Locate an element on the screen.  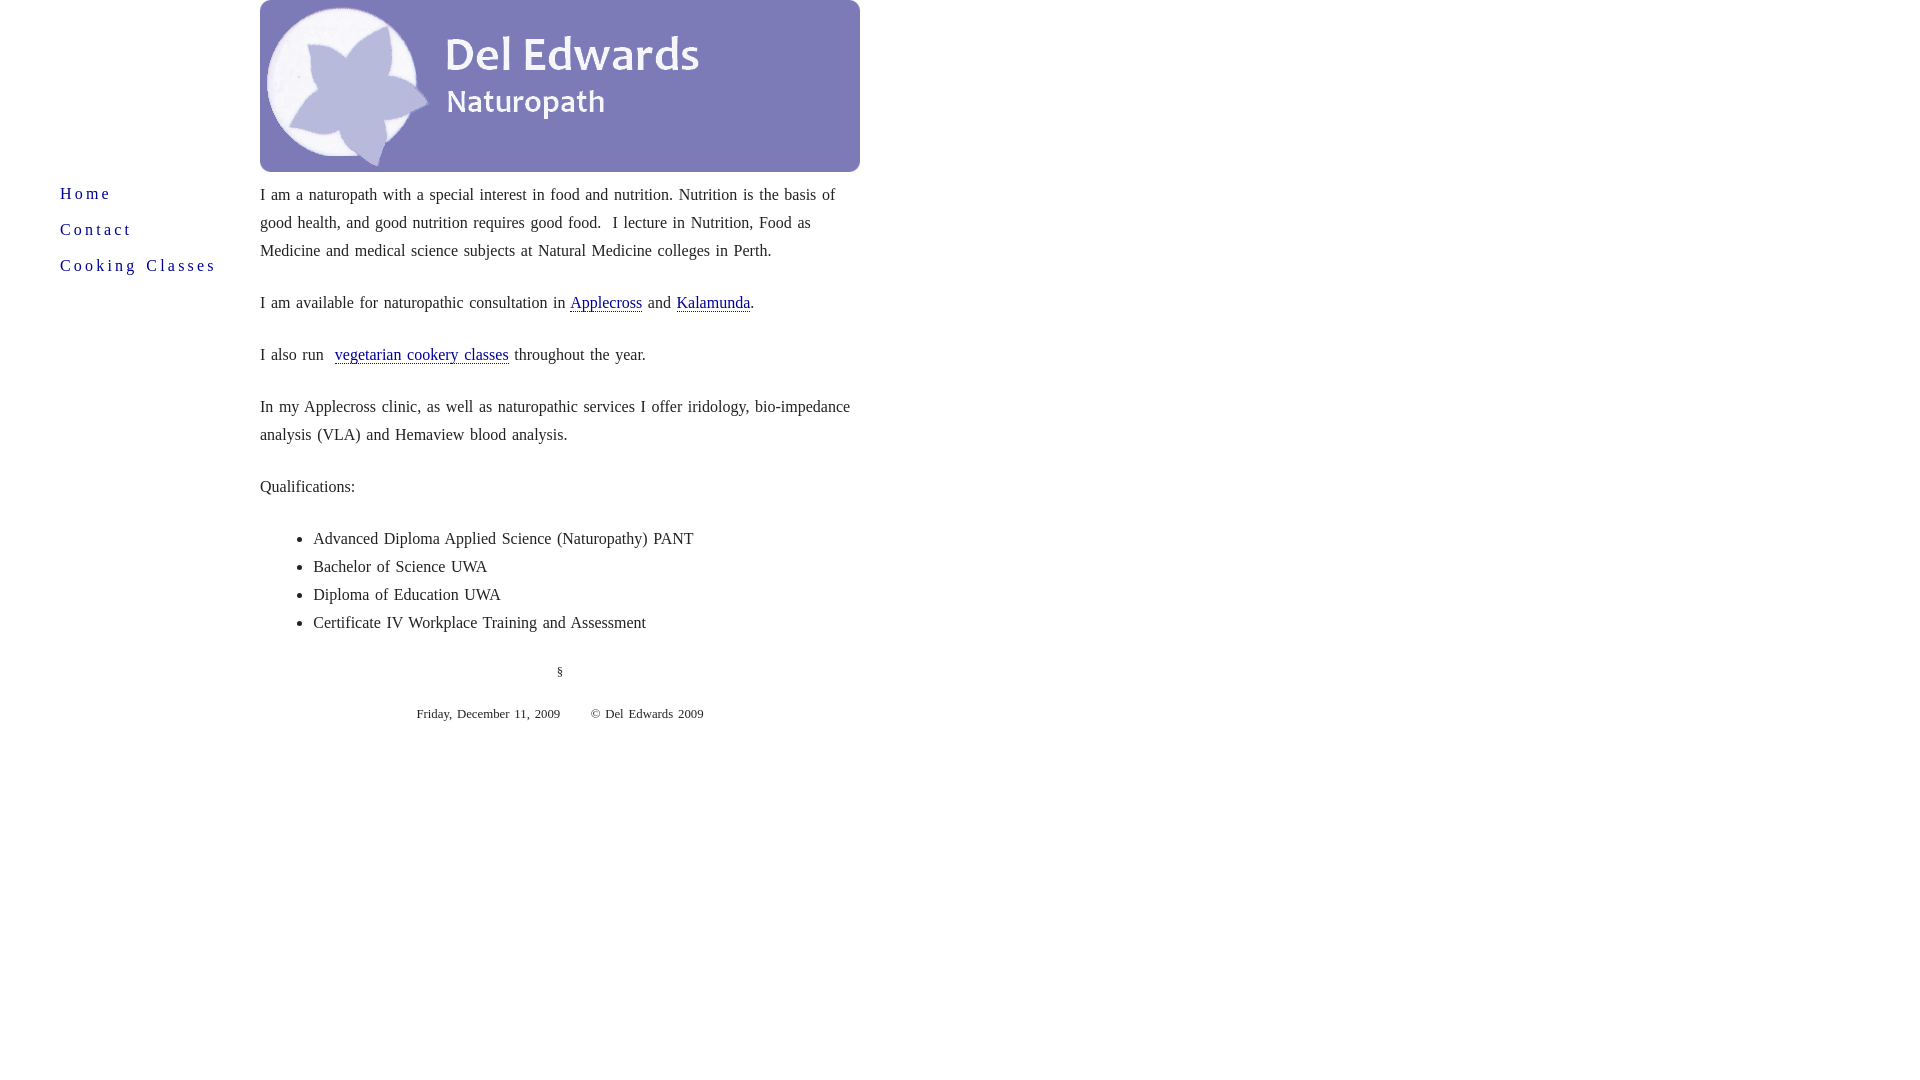
Cooking Classes is located at coordinates (138, 266).